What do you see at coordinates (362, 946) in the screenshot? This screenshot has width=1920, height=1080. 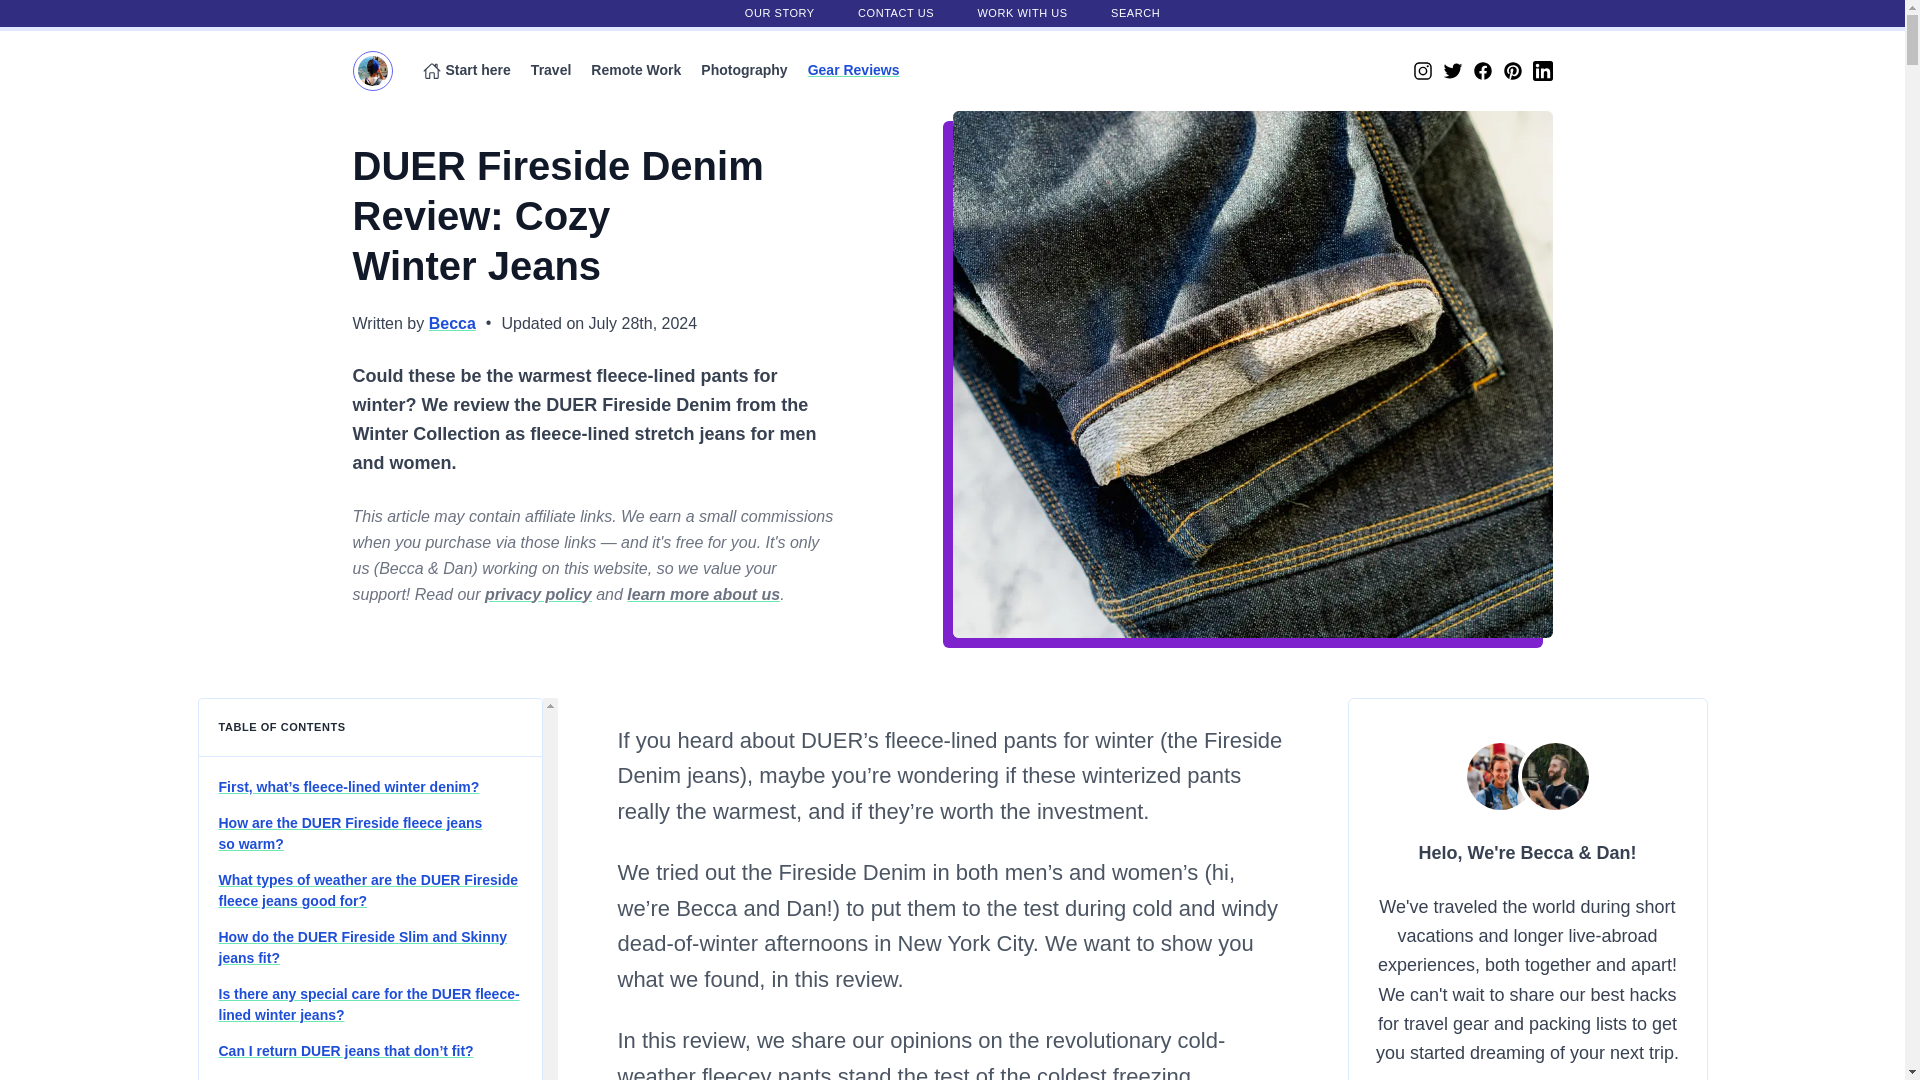 I see `How do the DUER Fireside Slim and Skinny jeans fit?` at bounding box center [362, 946].